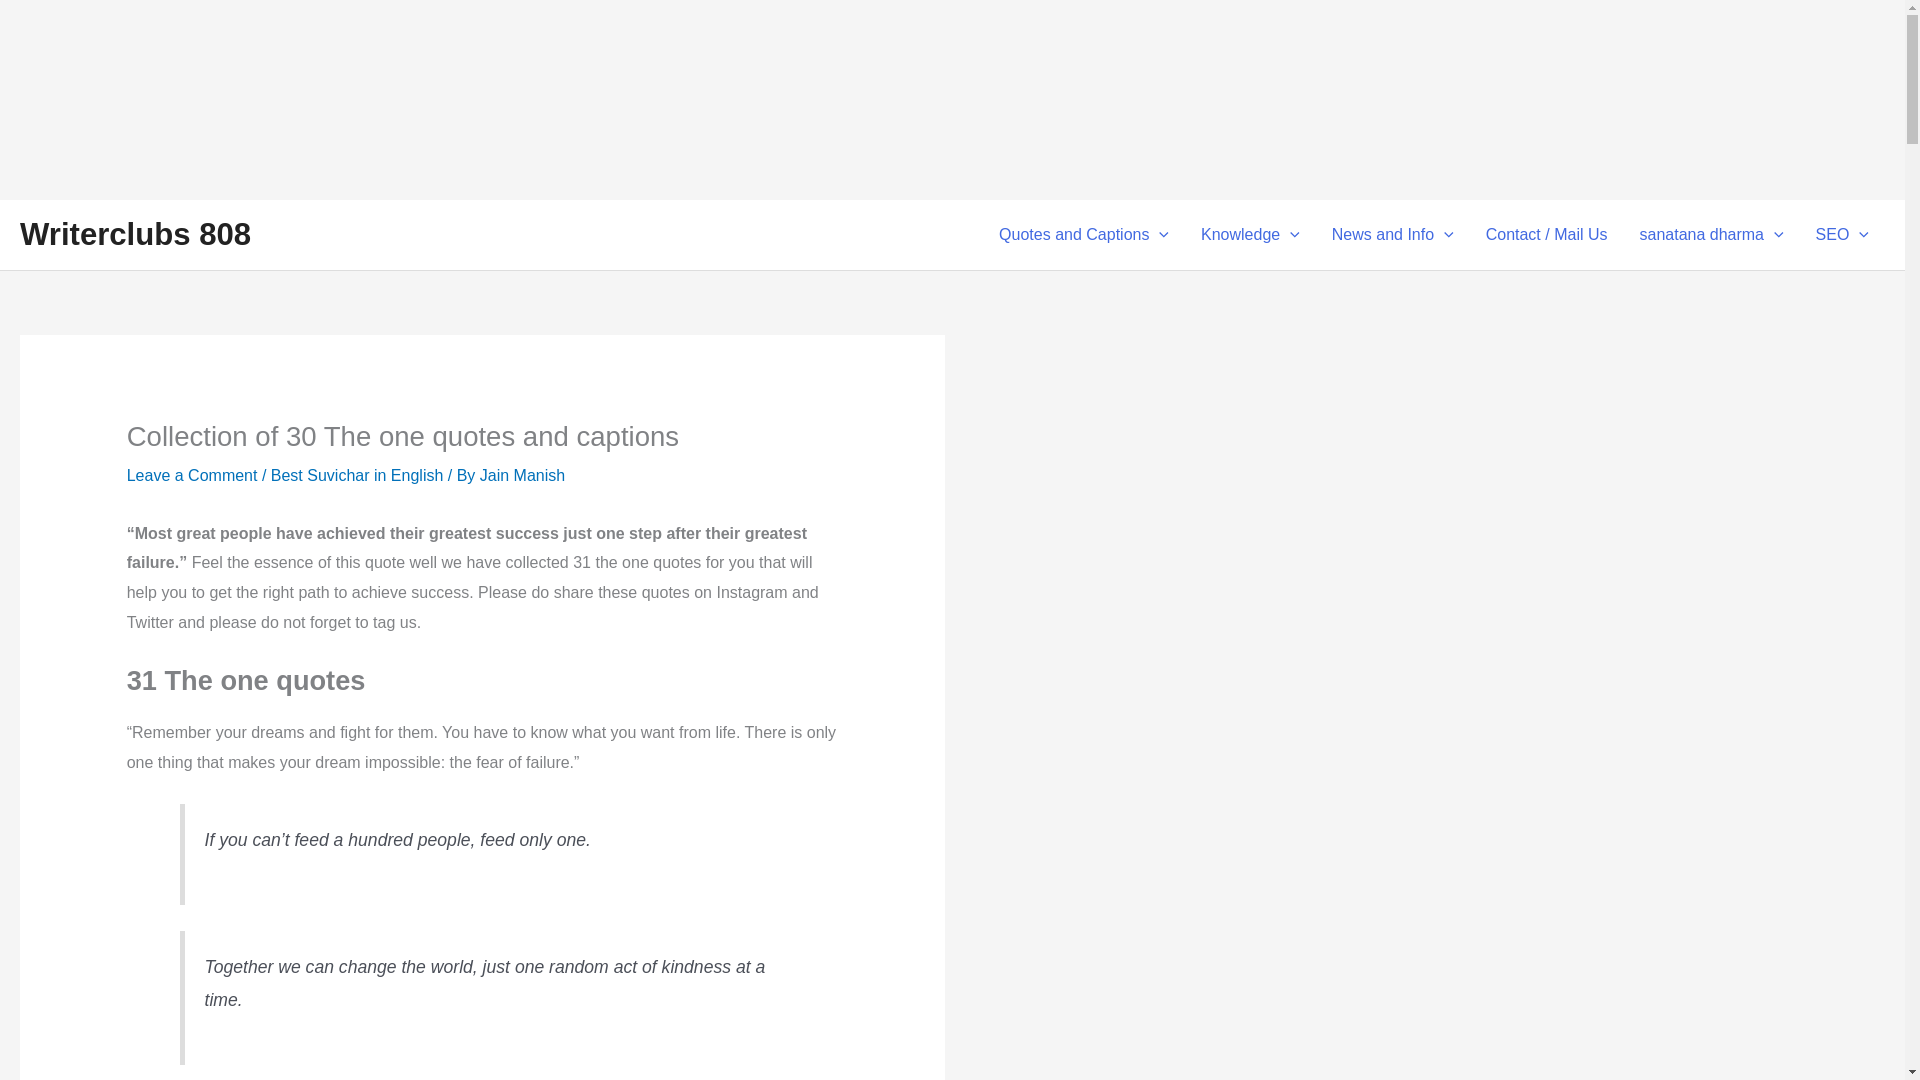 The width and height of the screenshot is (1920, 1080). I want to click on News and Info, so click(1392, 234).